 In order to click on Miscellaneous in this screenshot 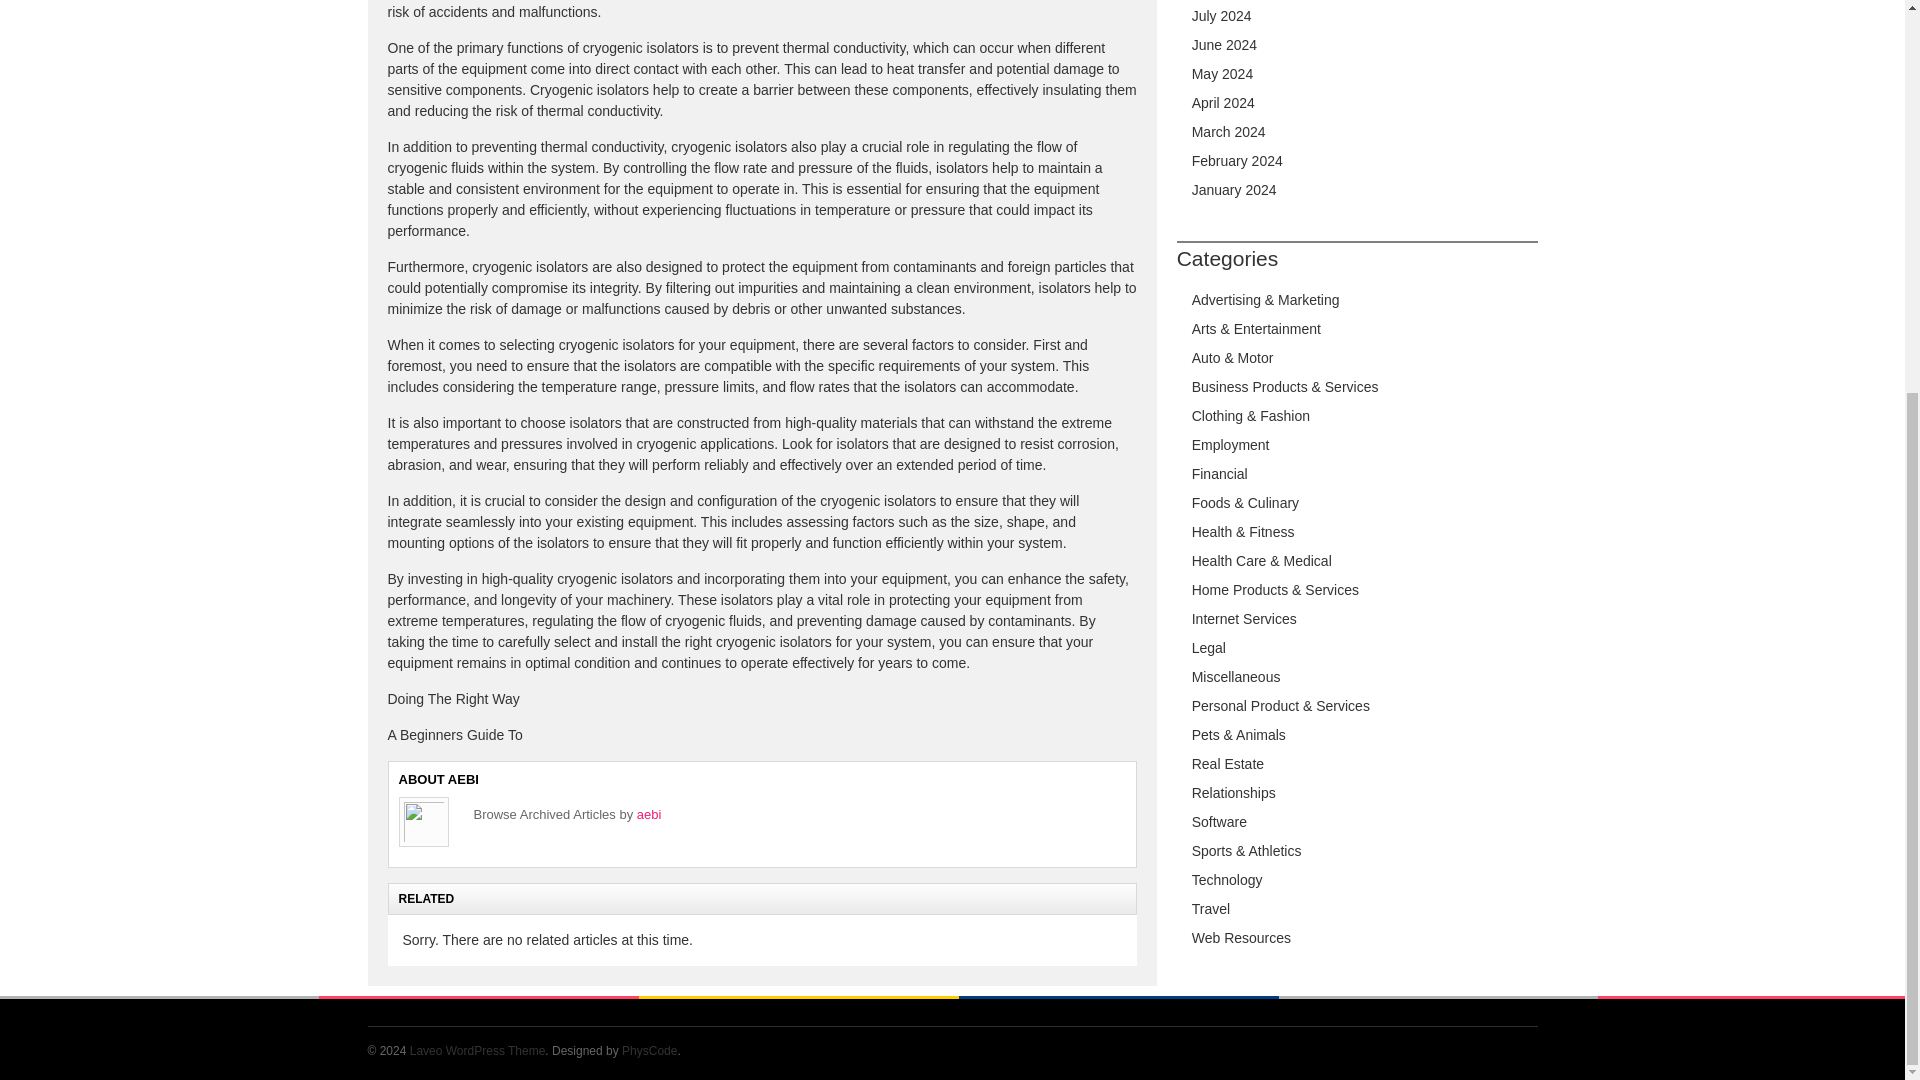, I will do `click(1236, 676)`.